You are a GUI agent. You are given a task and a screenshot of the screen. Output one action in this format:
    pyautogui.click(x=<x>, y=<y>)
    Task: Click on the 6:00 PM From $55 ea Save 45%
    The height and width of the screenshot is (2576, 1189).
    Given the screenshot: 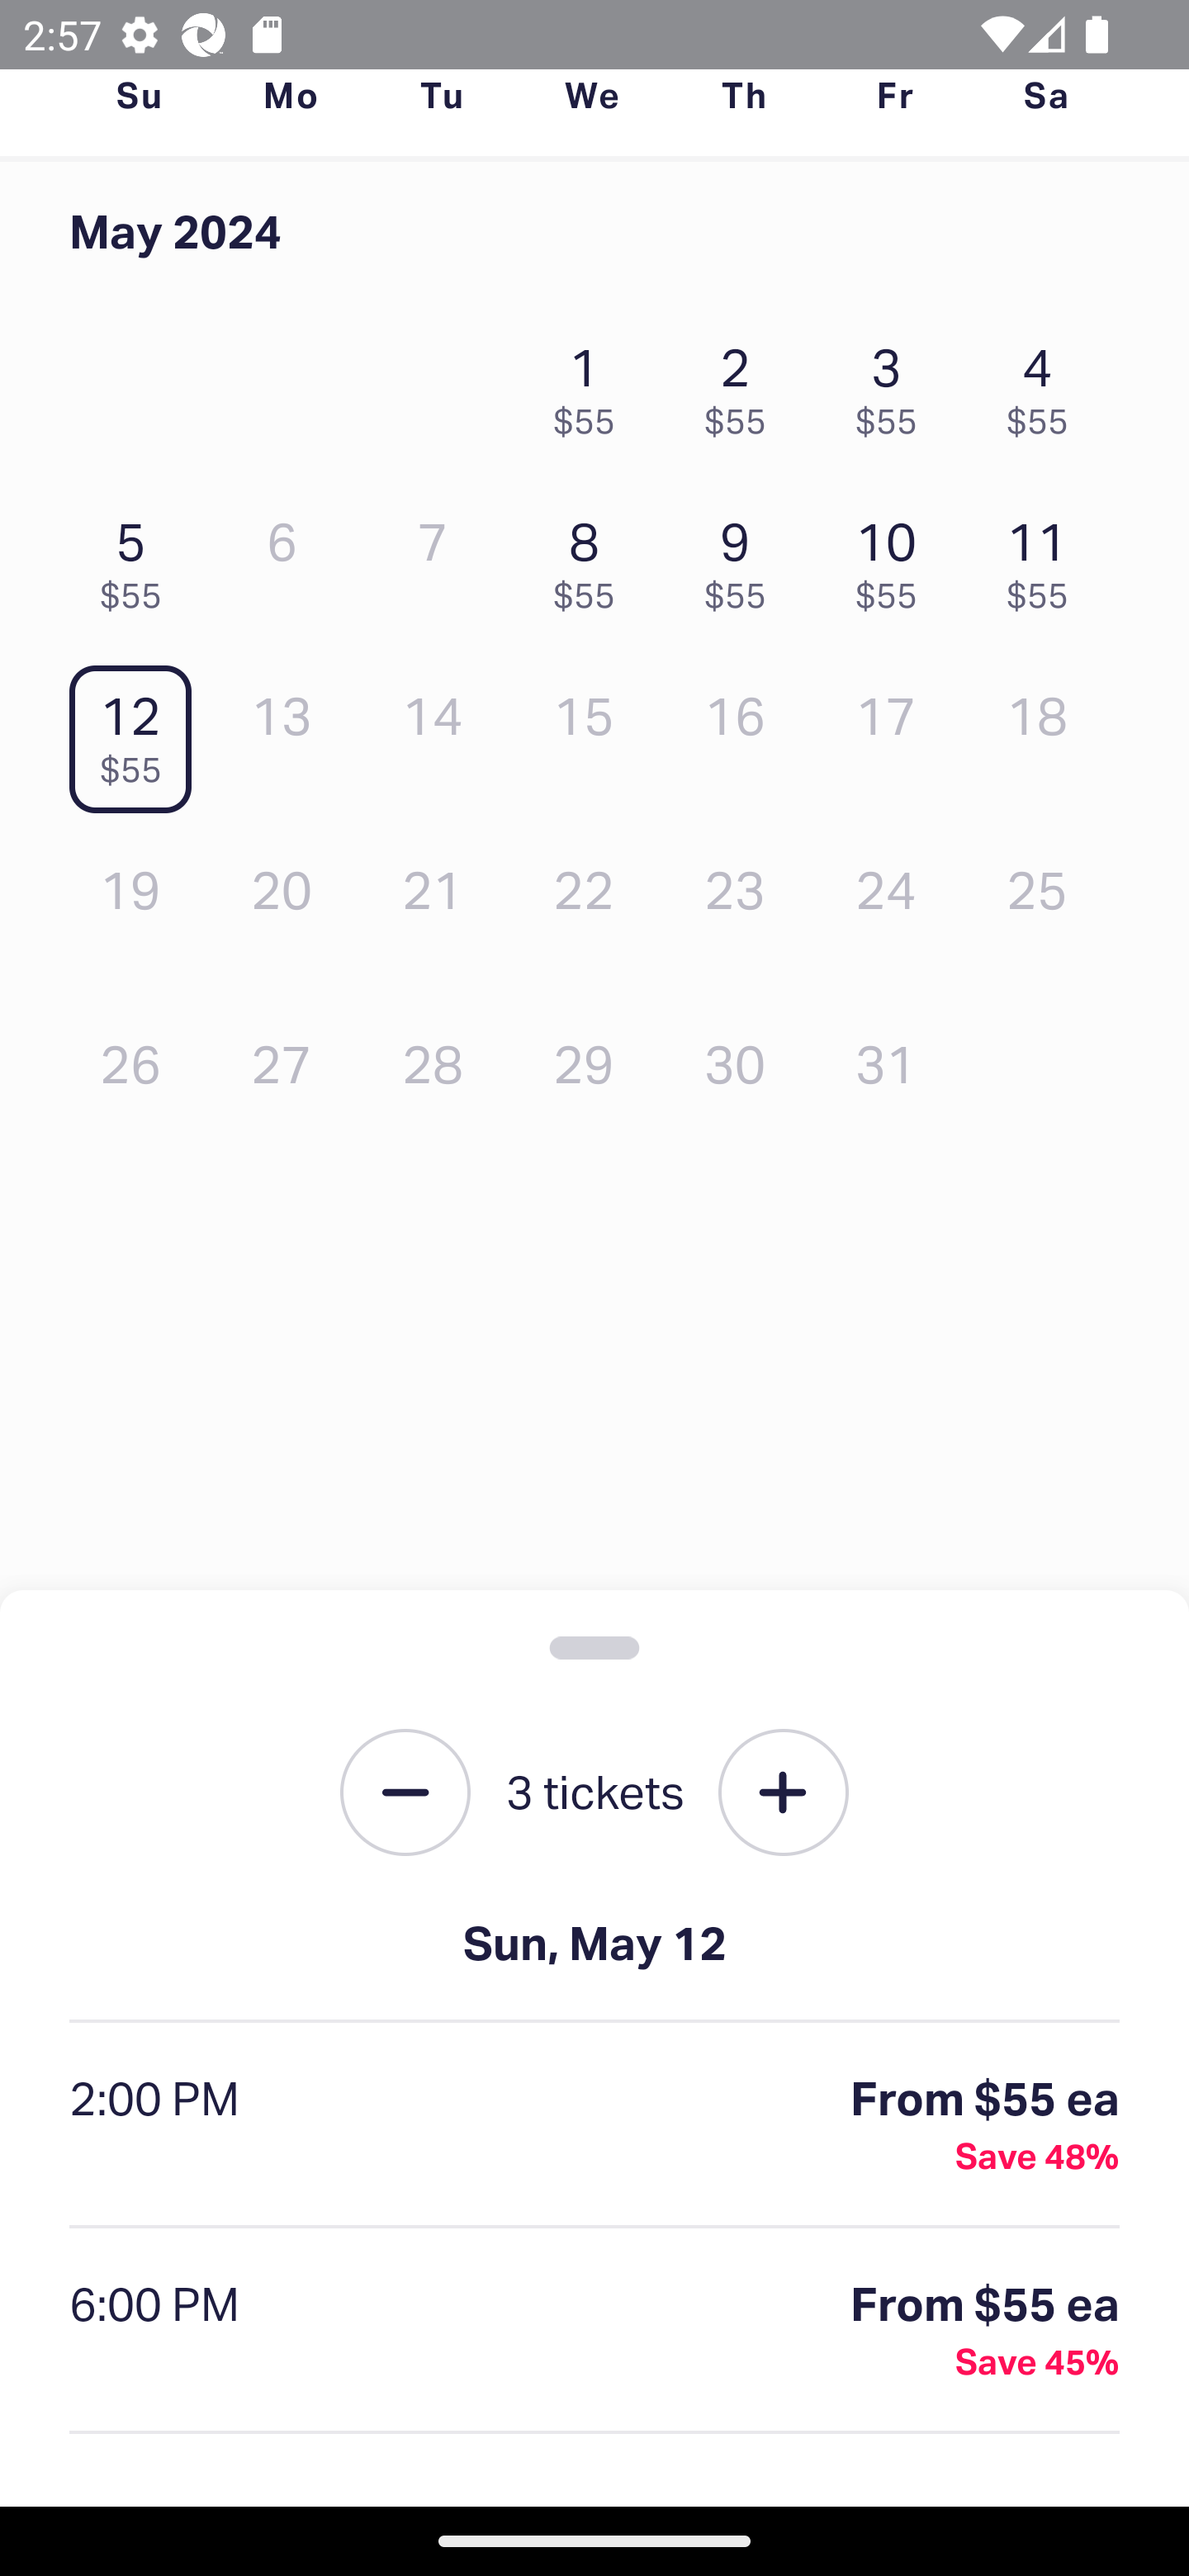 What is the action you would take?
    pyautogui.click(x=594, y=2331)
    